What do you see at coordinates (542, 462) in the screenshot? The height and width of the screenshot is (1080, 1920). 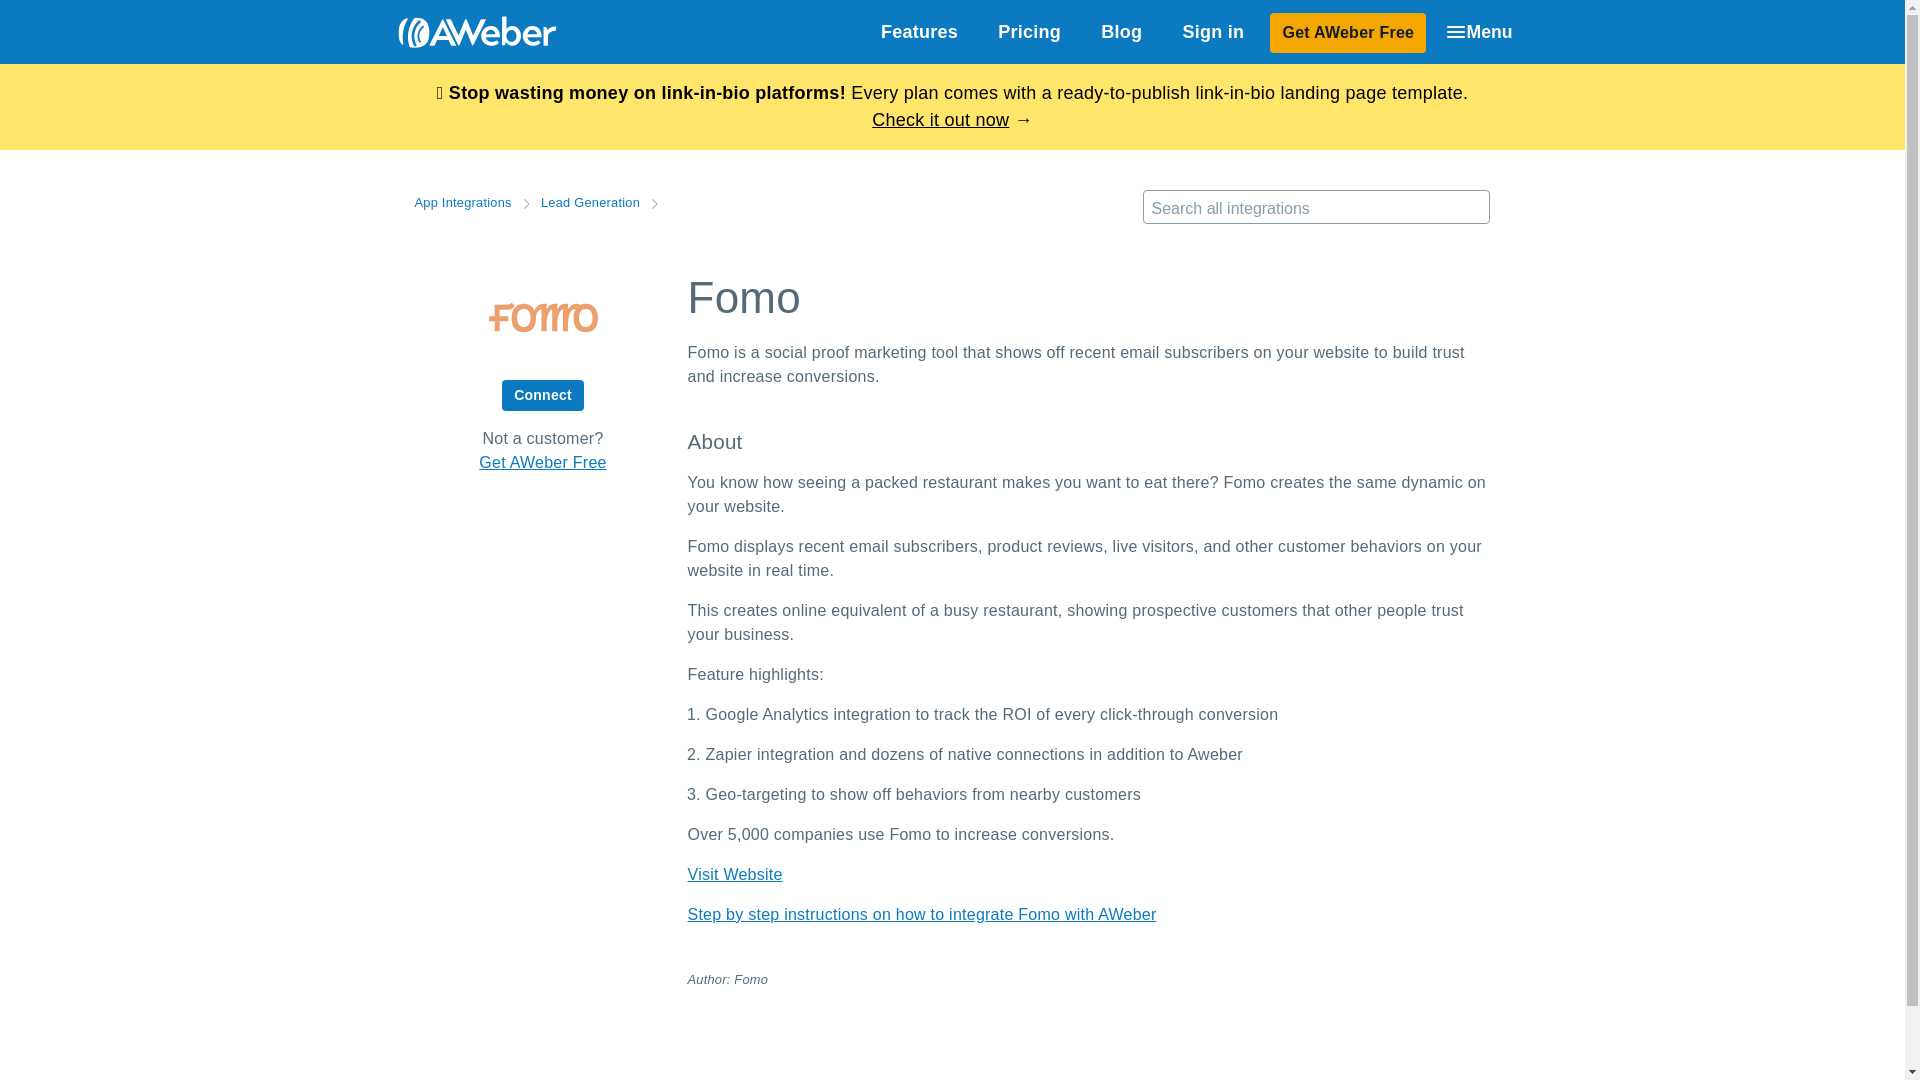 I see `Get AWeber Free` at bounding box center [542, 462].